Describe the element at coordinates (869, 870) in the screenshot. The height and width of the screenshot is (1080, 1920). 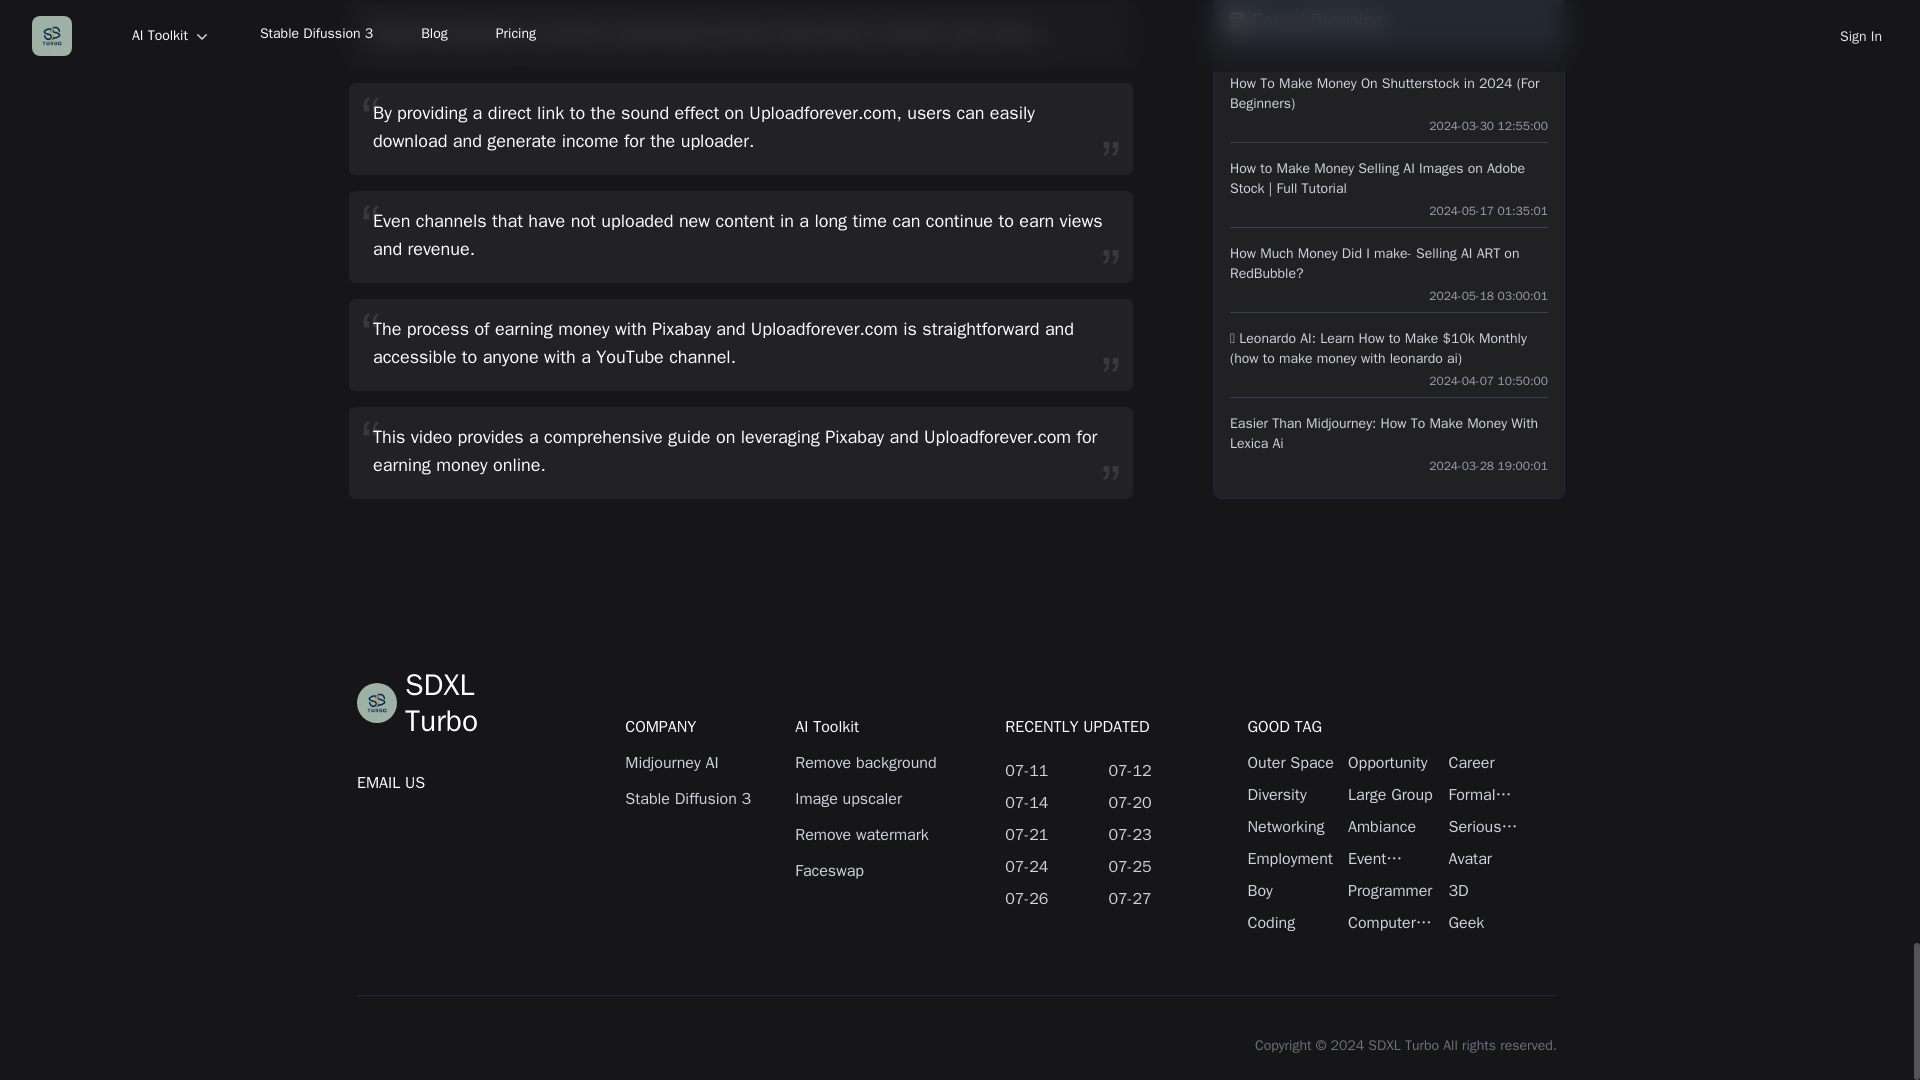
I see `Faceswap` at that location.